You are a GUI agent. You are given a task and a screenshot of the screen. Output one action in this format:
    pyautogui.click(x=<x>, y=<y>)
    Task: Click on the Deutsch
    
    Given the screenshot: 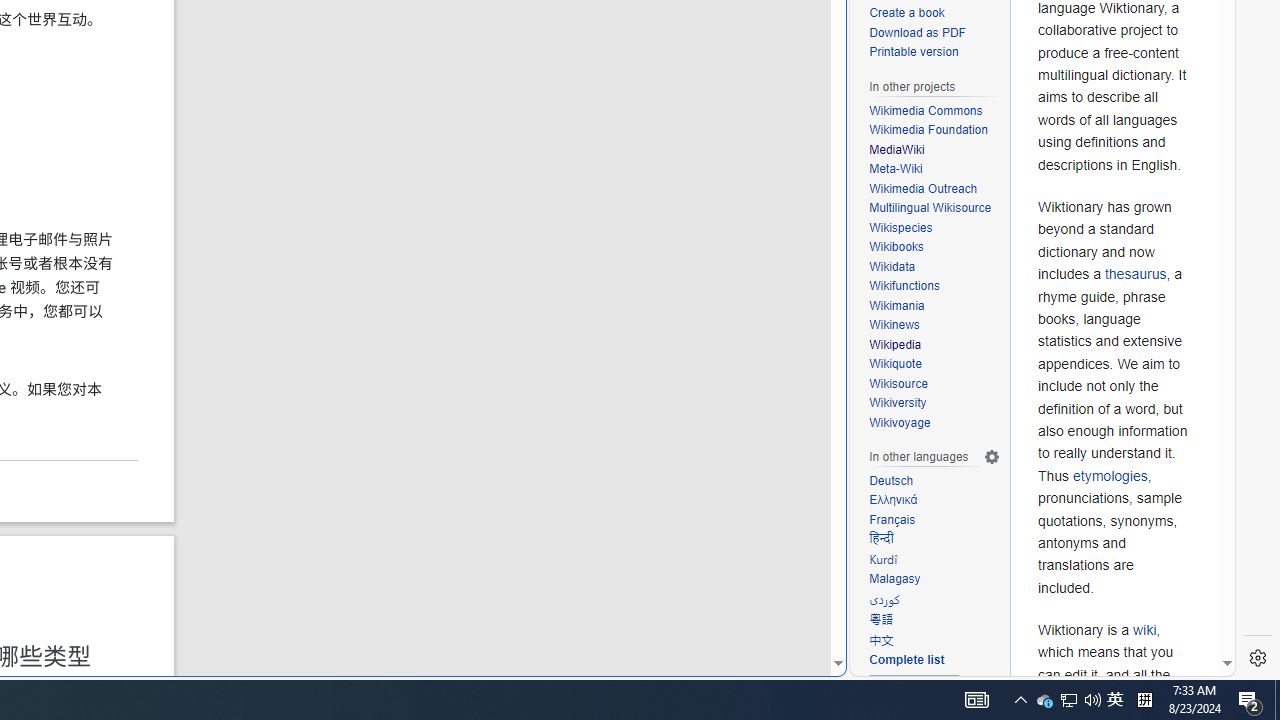 What is the action you would take?
    pyautogui.click(x=891, y=480)
    